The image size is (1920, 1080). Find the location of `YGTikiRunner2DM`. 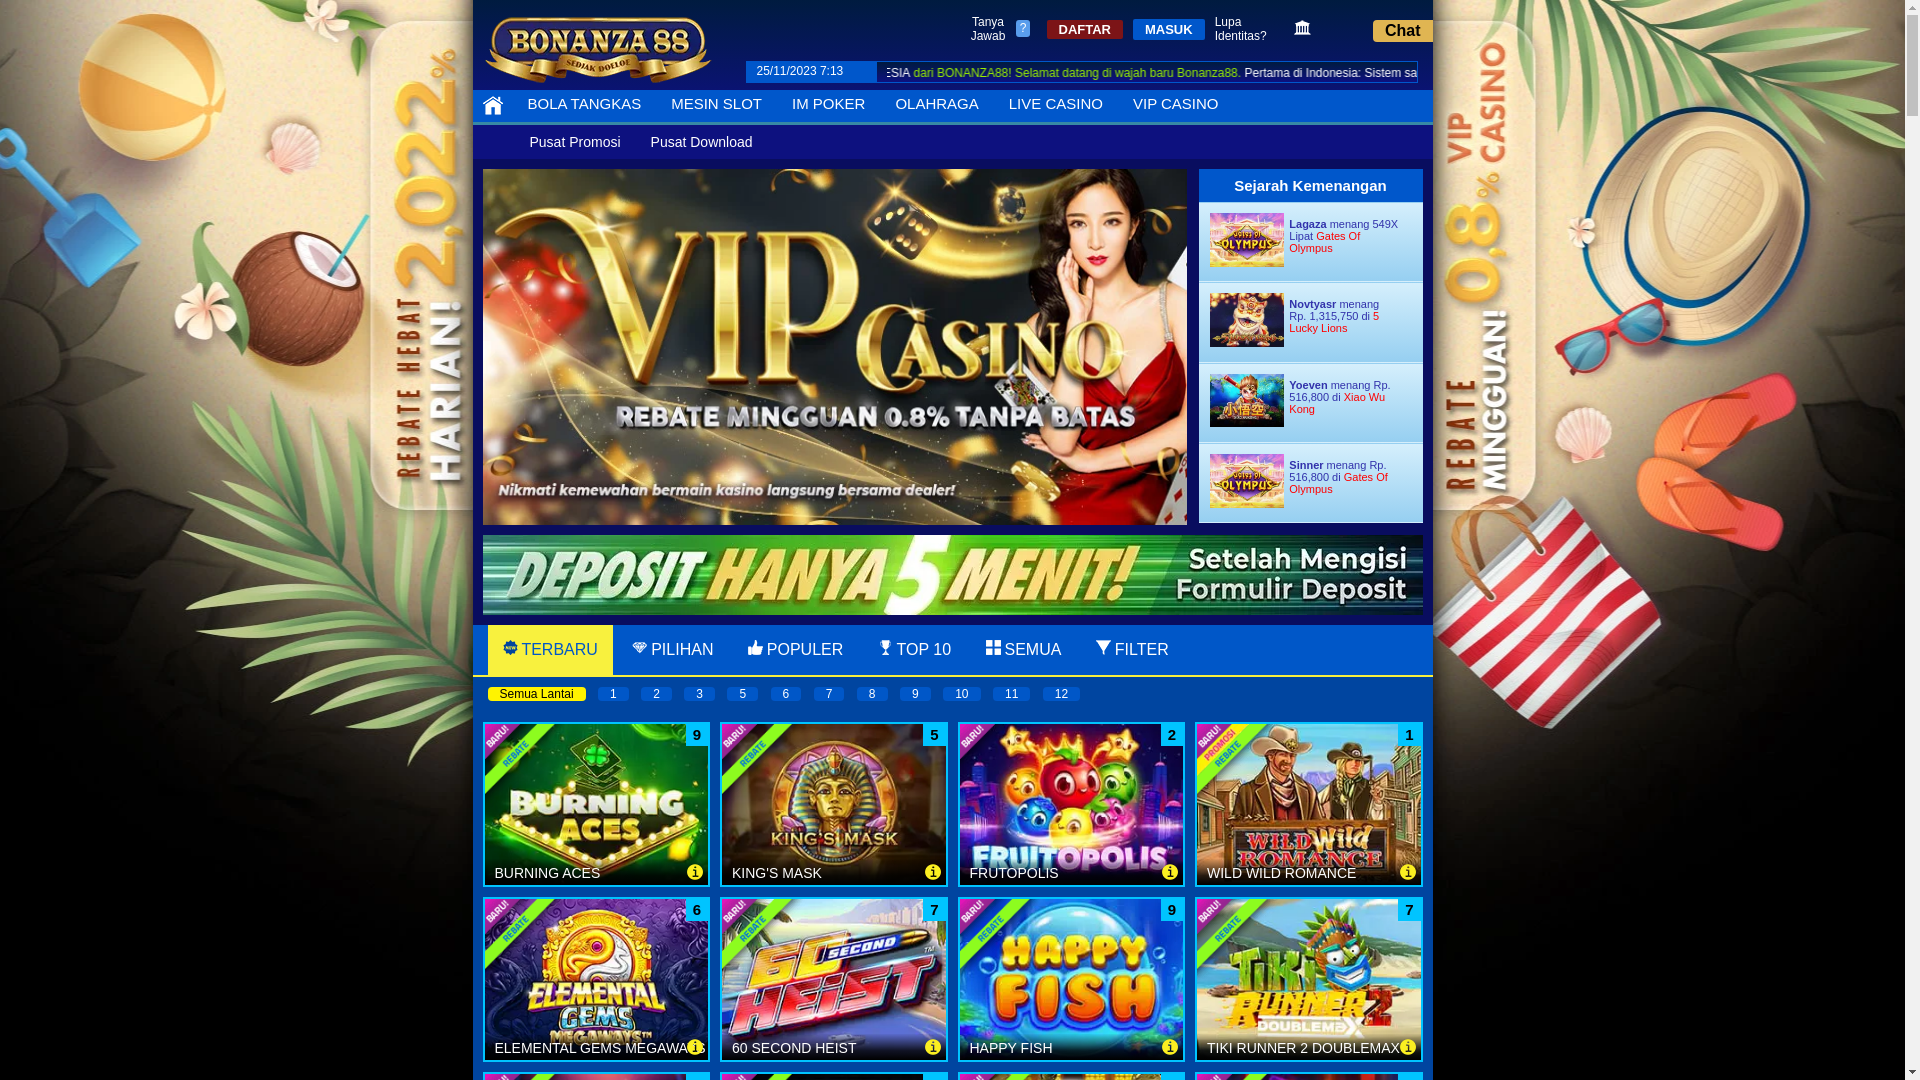

YGTikiRunner2DM is located at coordinates (1309, 980).